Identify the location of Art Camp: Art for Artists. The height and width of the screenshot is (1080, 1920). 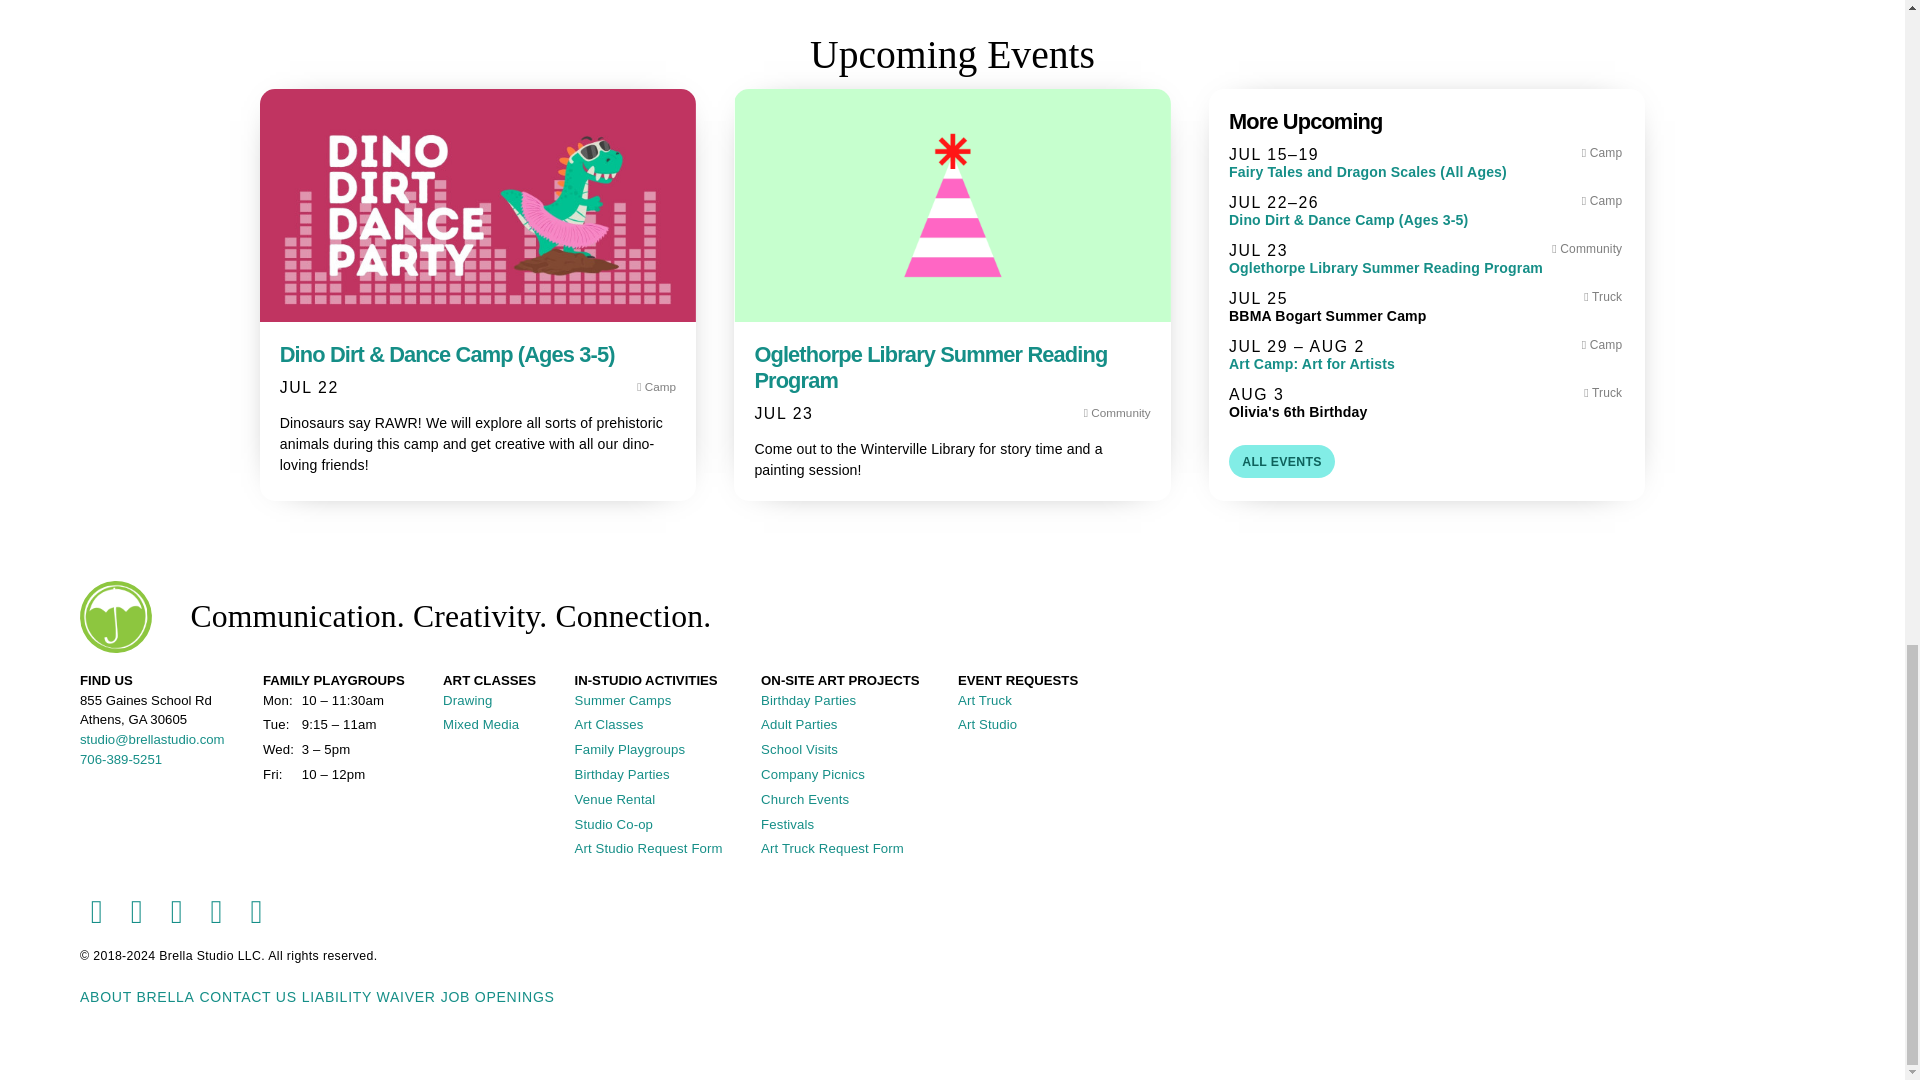
(1426, 364).